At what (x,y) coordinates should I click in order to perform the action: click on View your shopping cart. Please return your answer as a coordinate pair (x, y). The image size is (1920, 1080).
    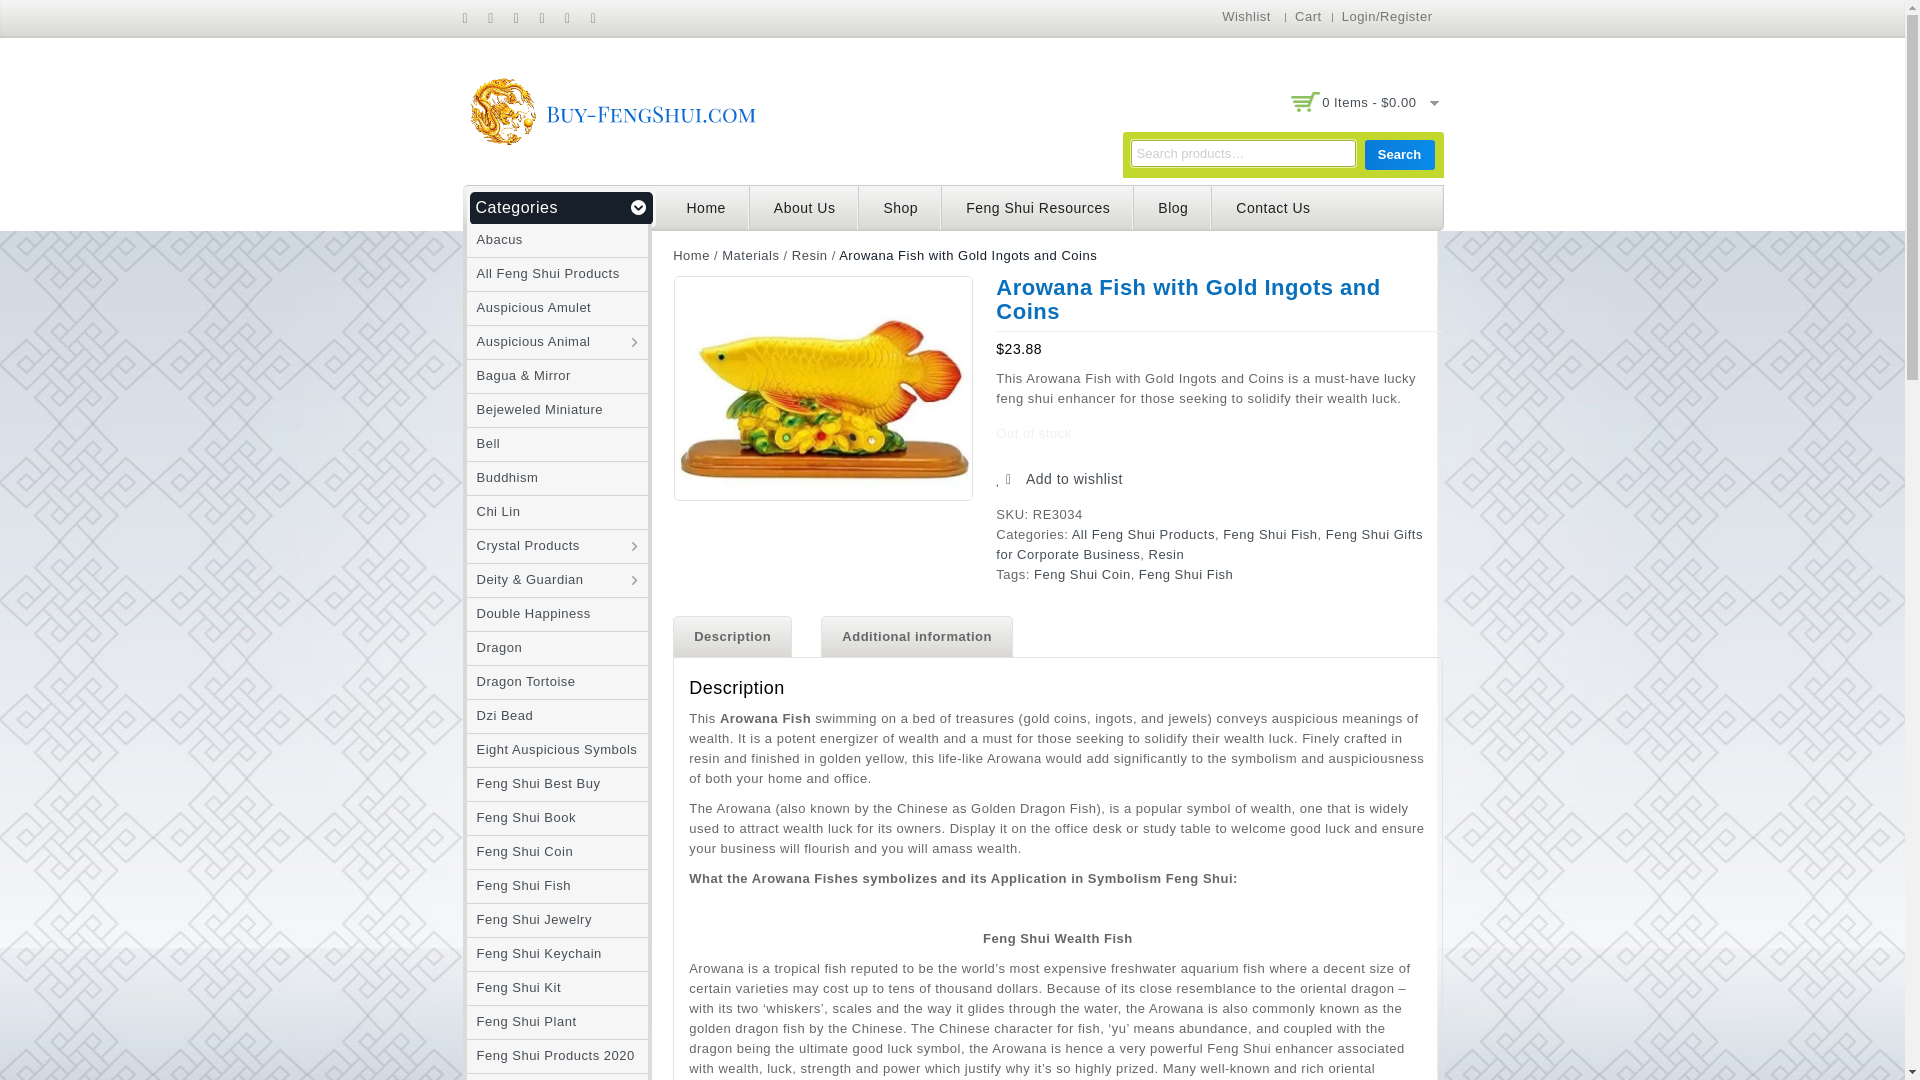
    Looking at the image, I should click on (1364, 103).